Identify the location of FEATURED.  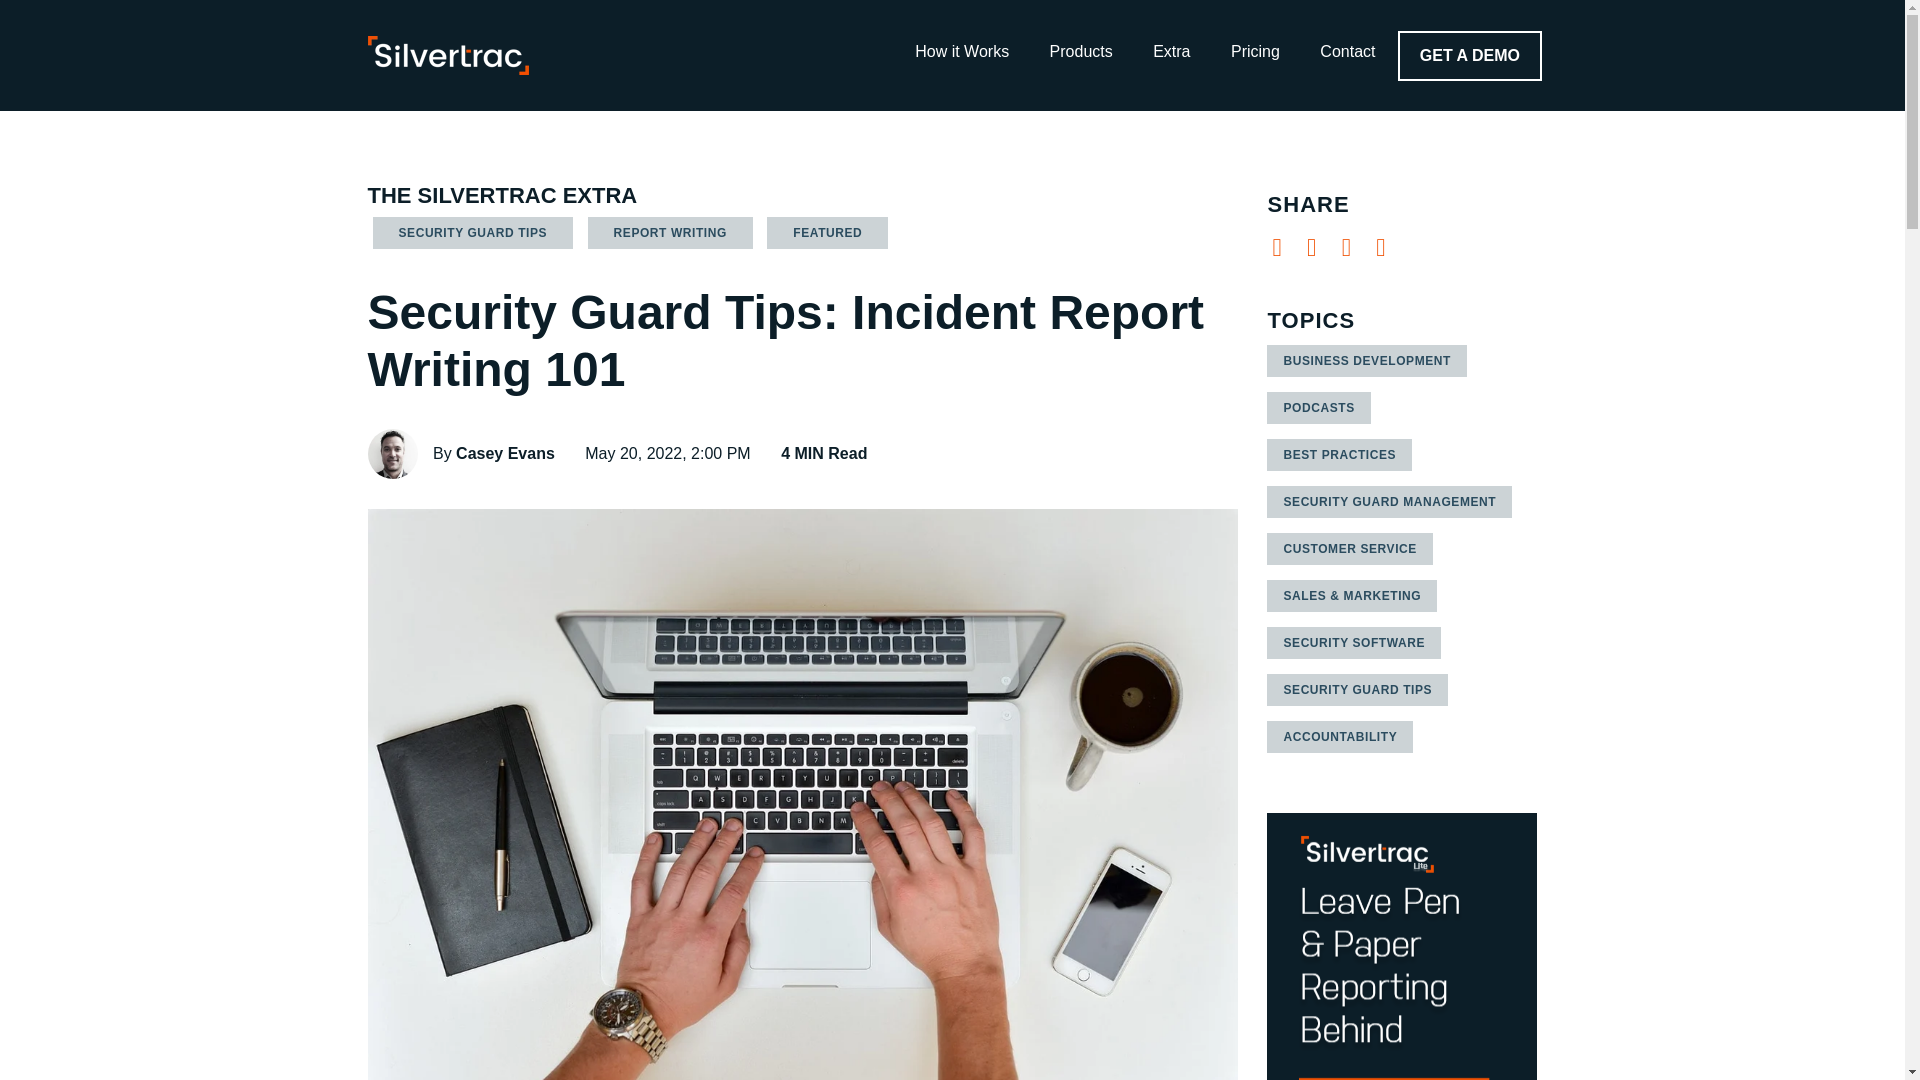
(826, 233).